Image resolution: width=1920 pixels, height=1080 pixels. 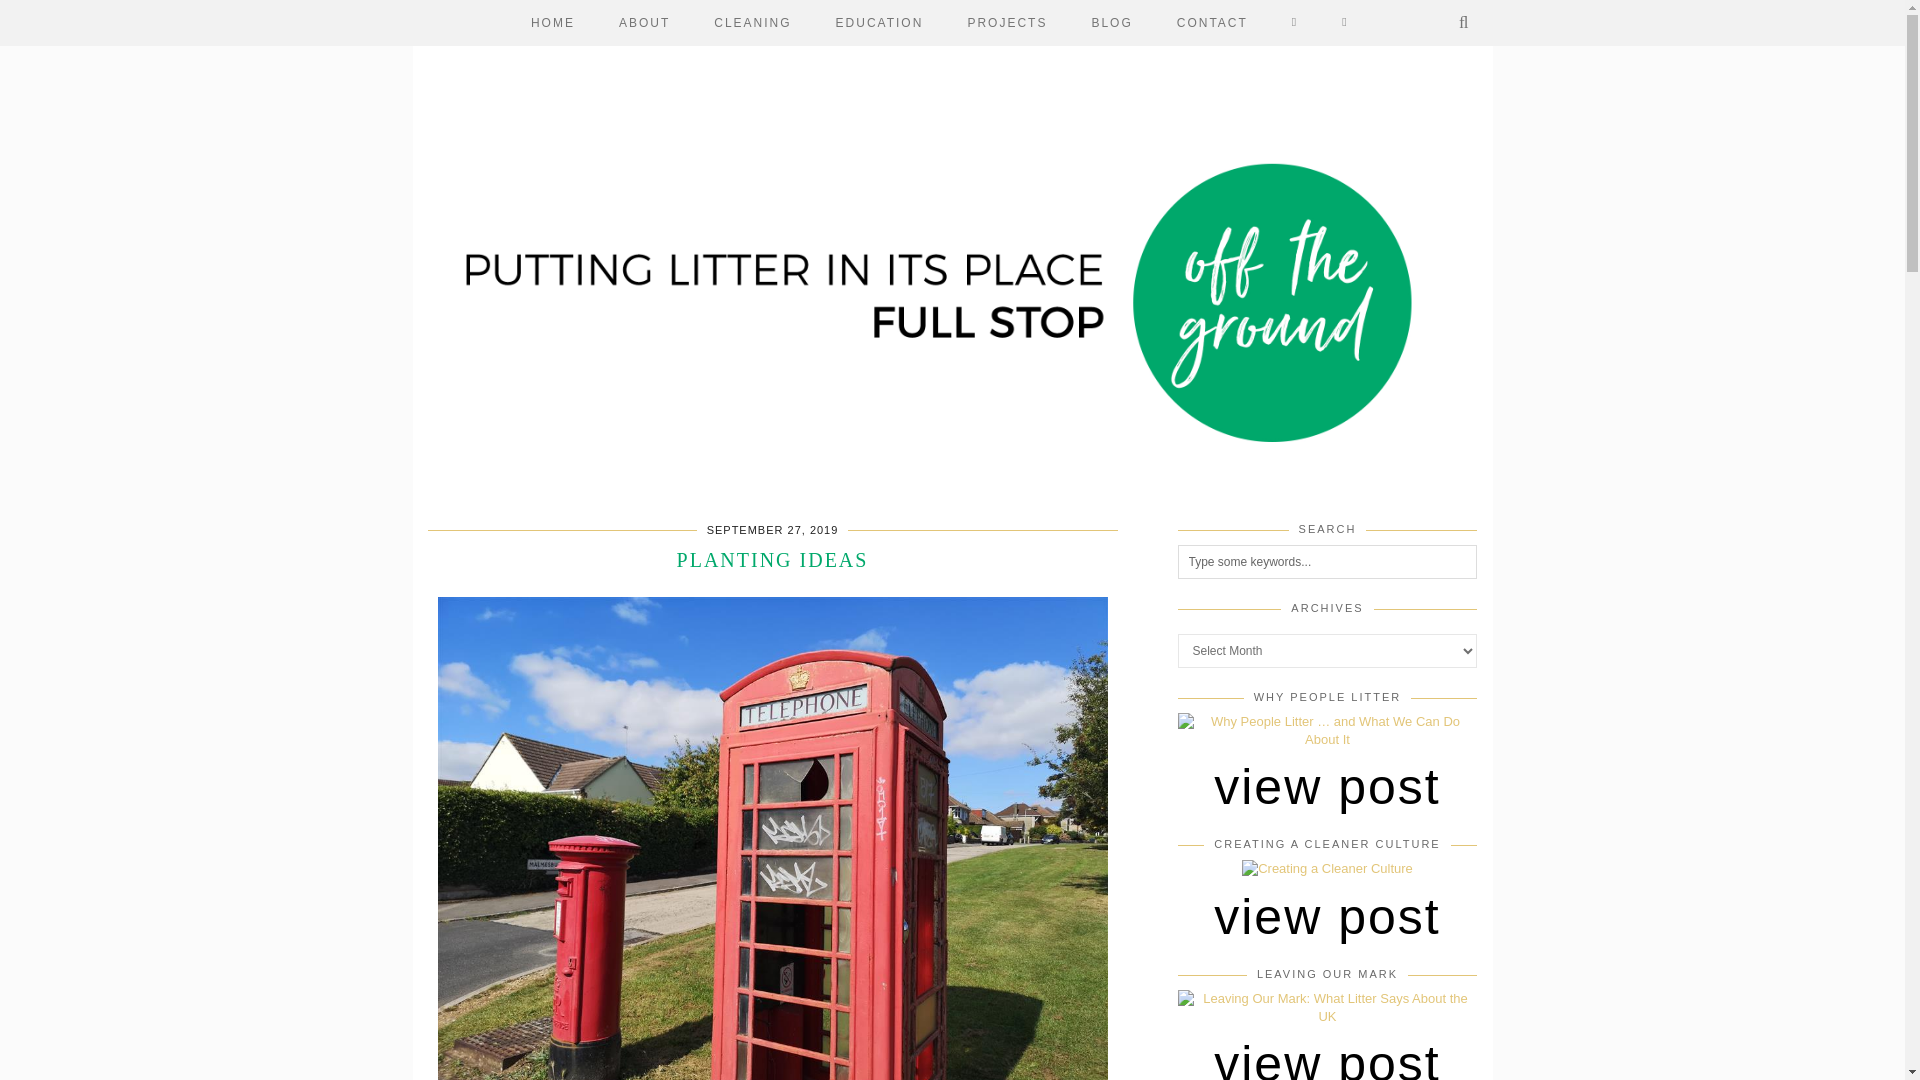 I want to click on HOME, so click(x=552, y=23).